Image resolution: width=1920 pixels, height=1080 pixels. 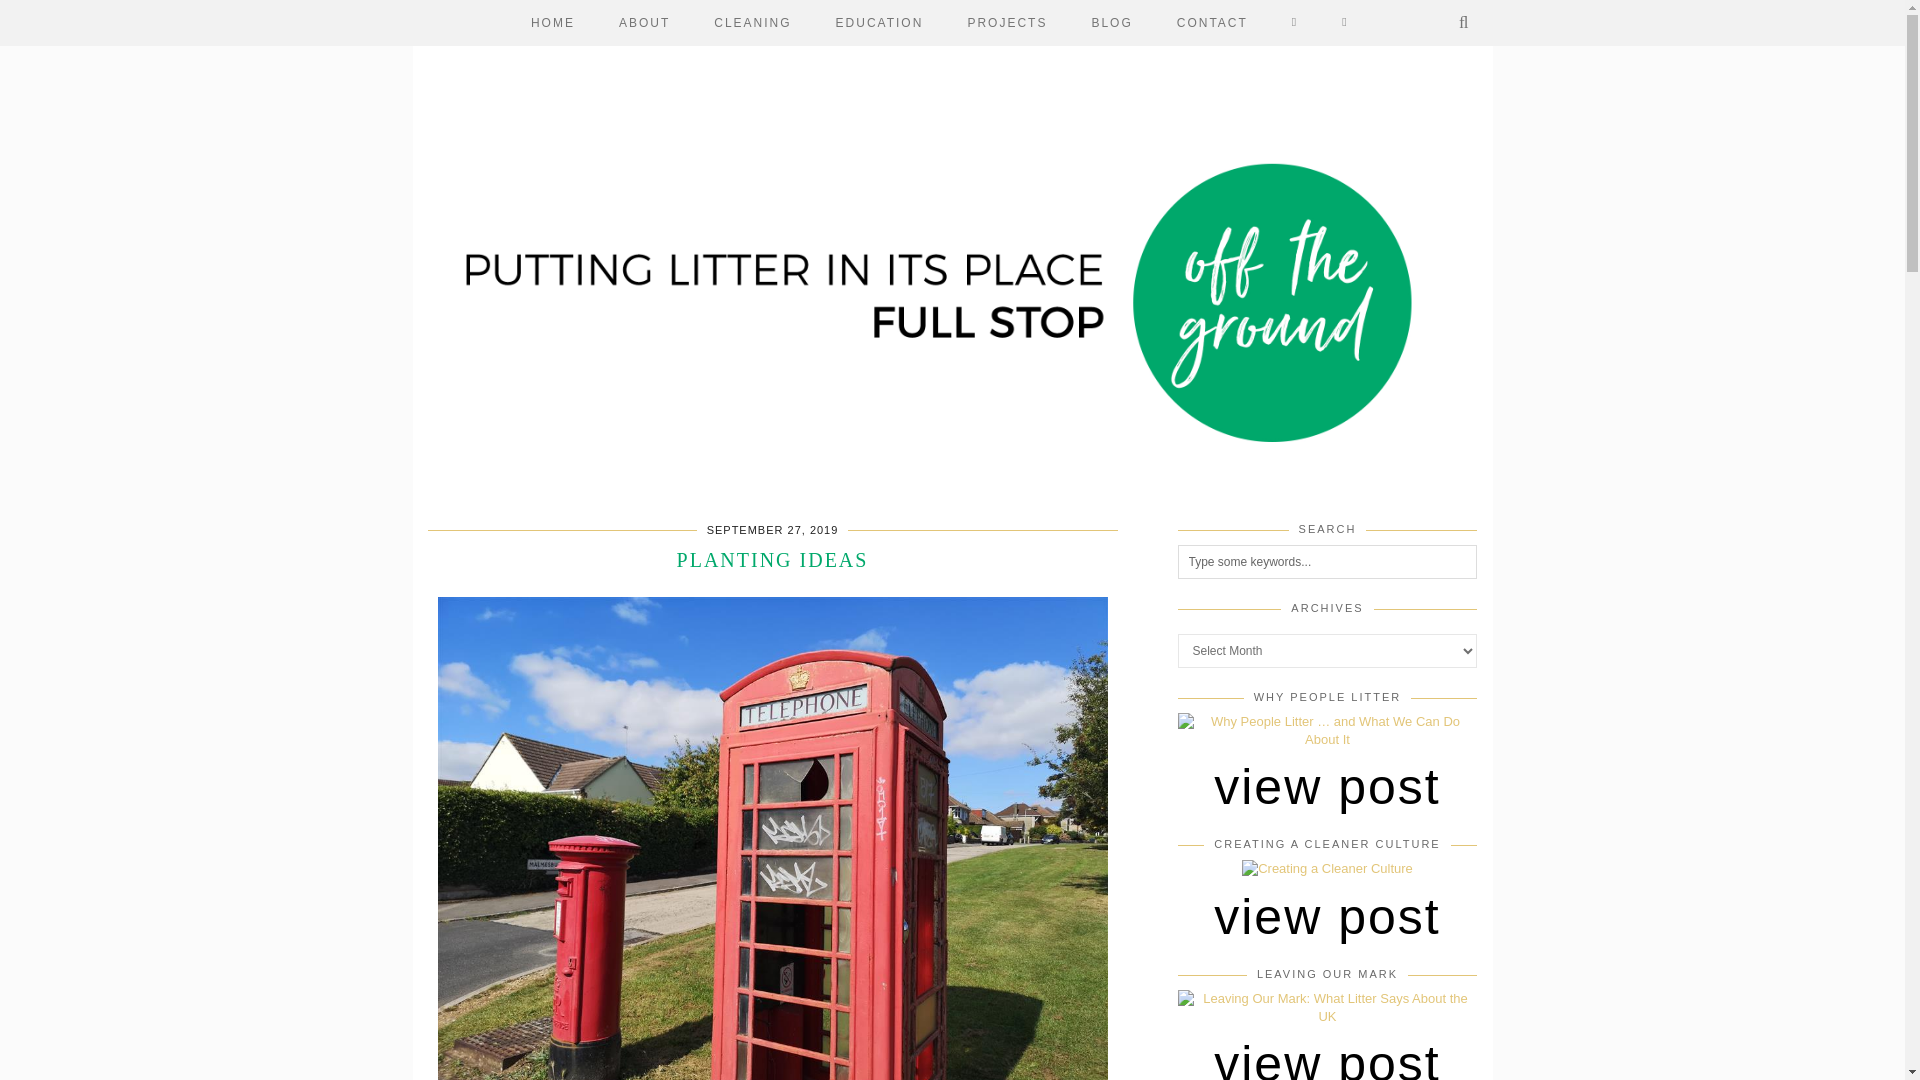 I want to click on HOME, so click(x=552, y=23).